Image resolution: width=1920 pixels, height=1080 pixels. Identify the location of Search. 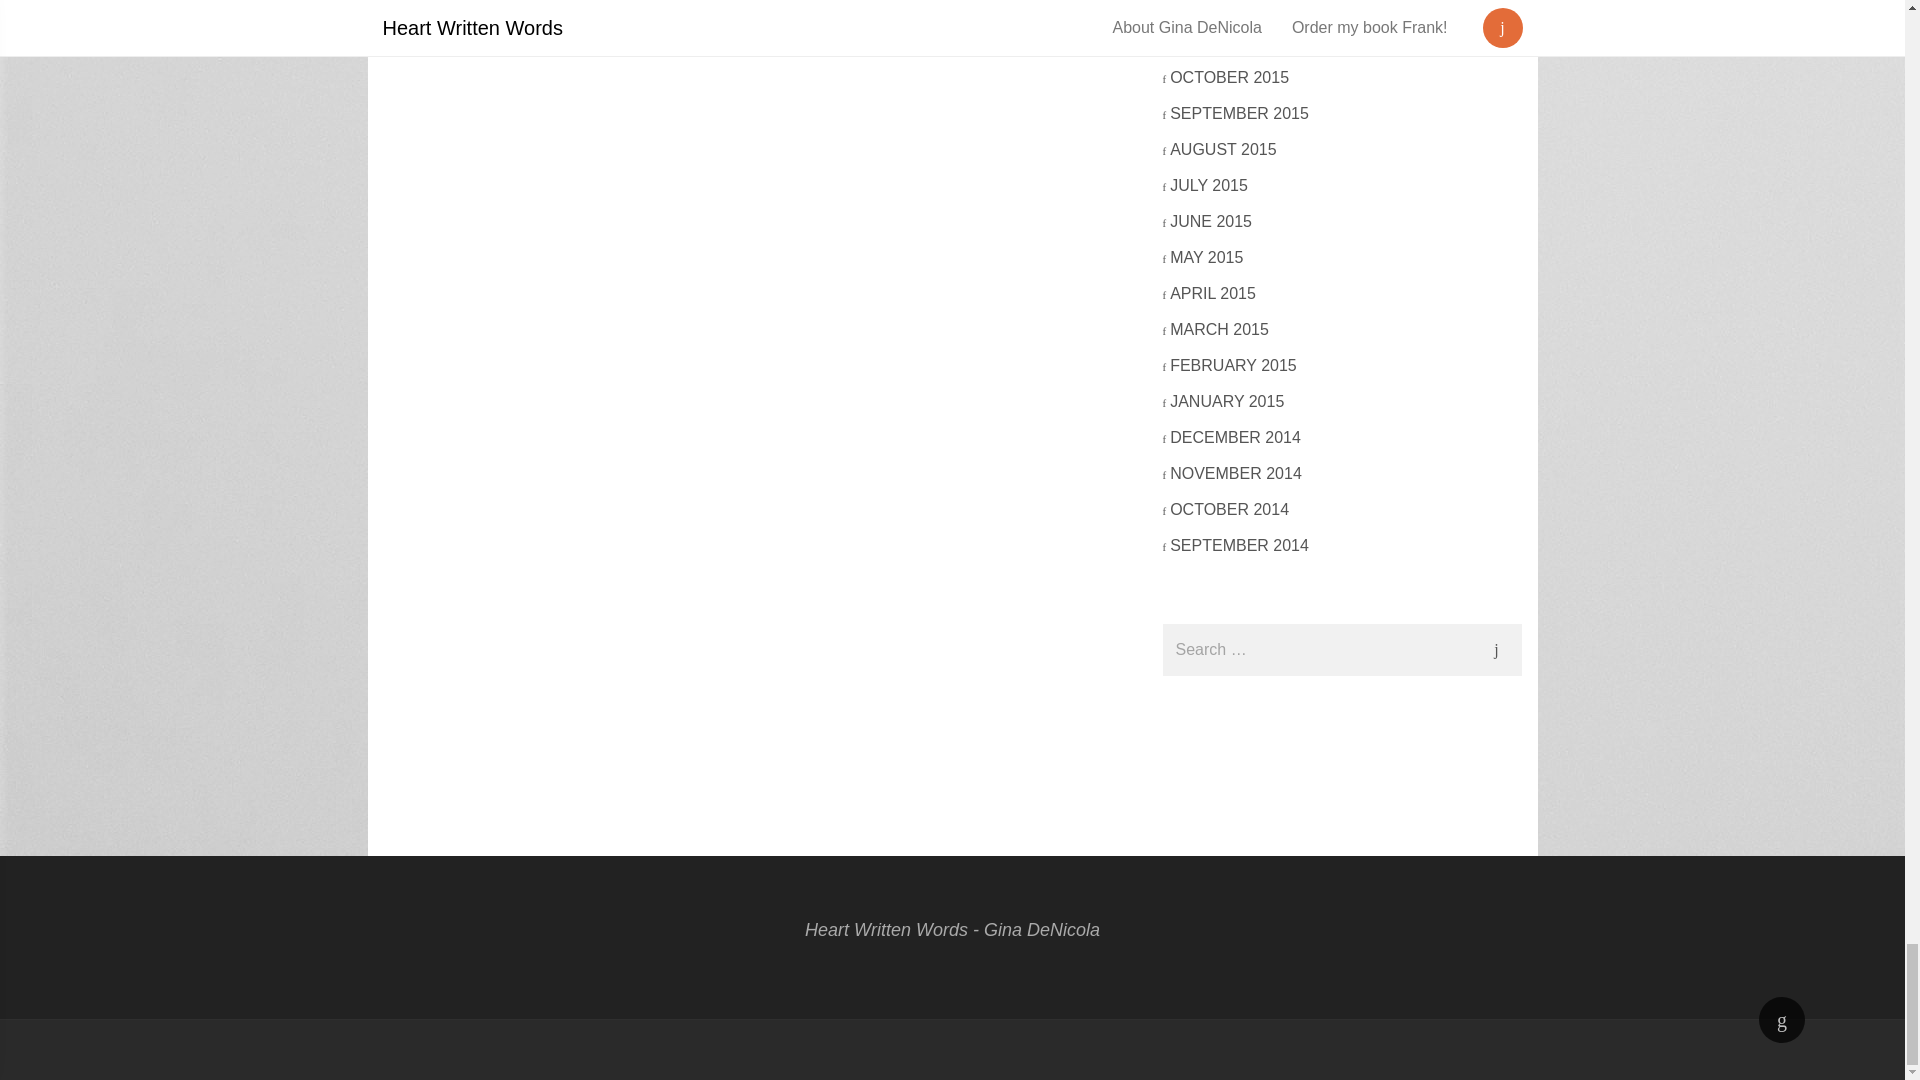
(1495, 650).